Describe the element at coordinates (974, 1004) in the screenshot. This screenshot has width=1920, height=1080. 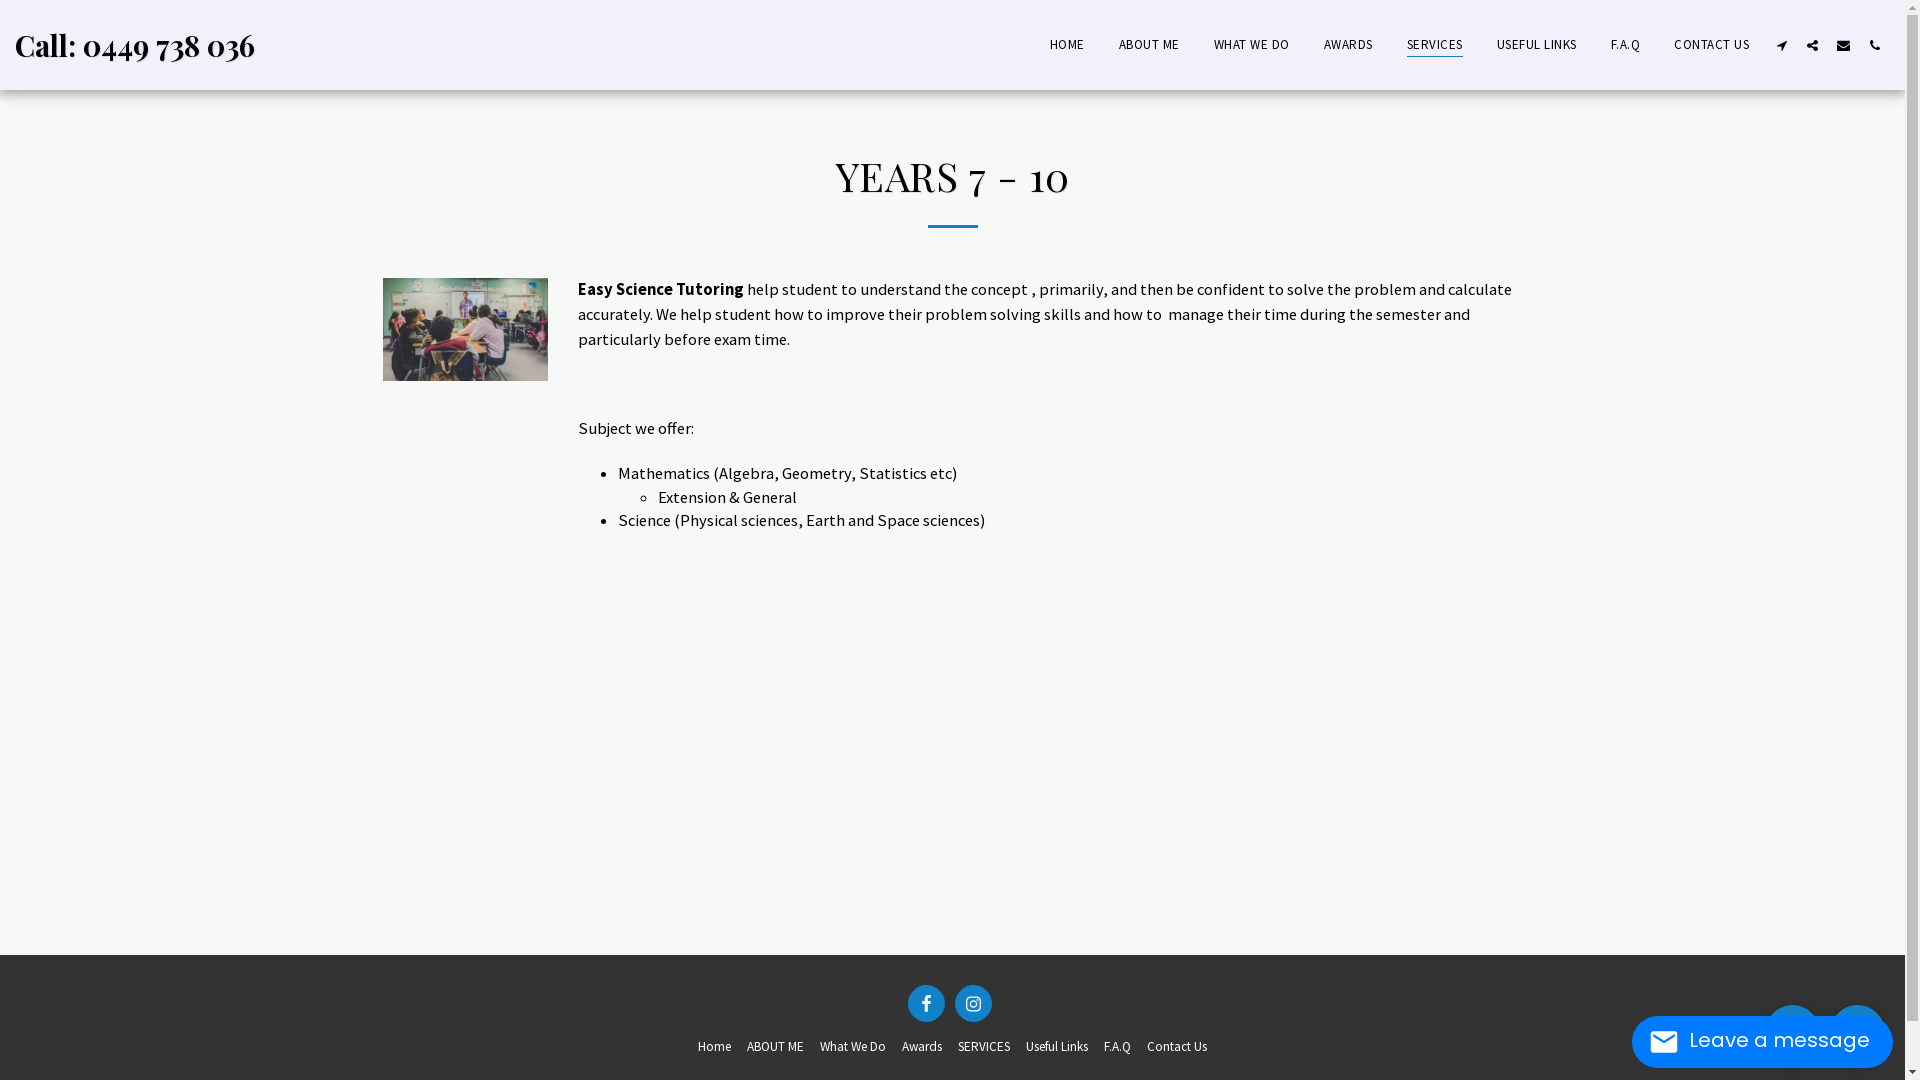
I see ` ` at that location.